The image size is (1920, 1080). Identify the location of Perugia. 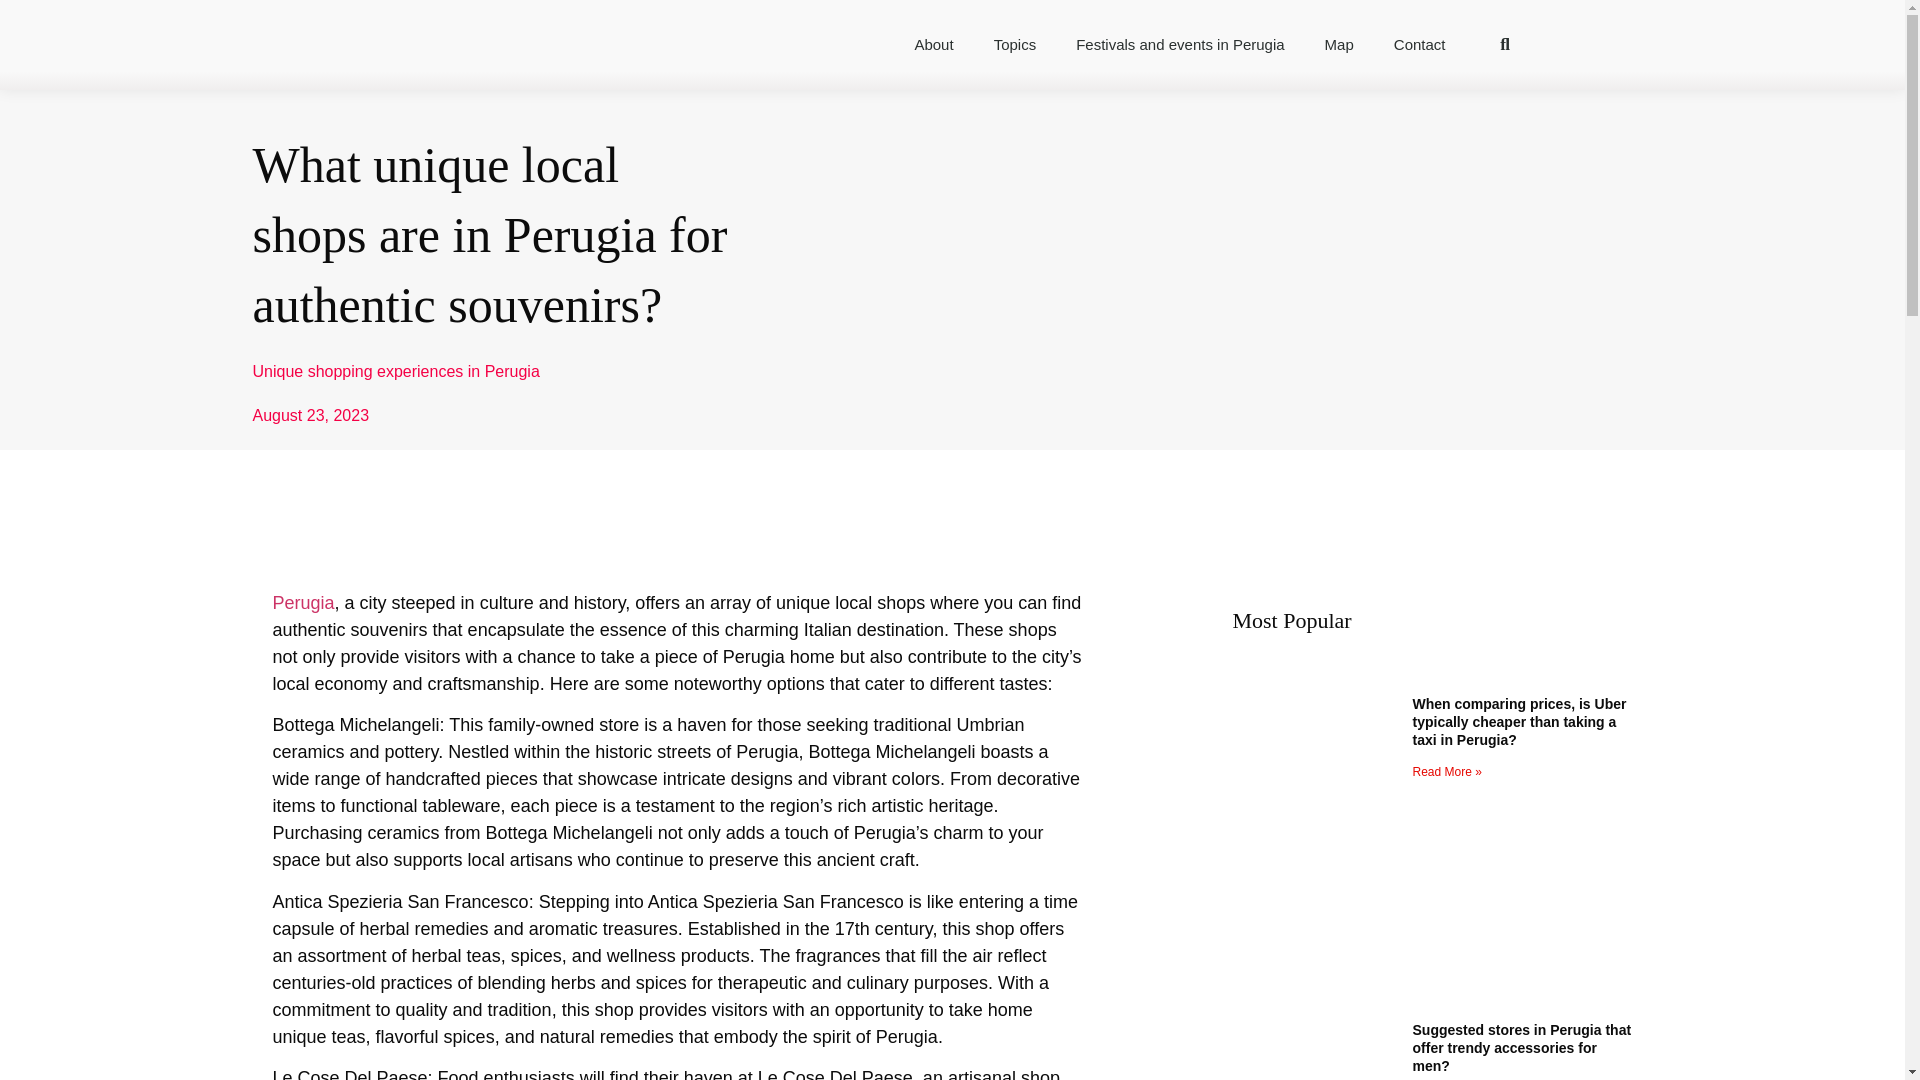
(303, 602).